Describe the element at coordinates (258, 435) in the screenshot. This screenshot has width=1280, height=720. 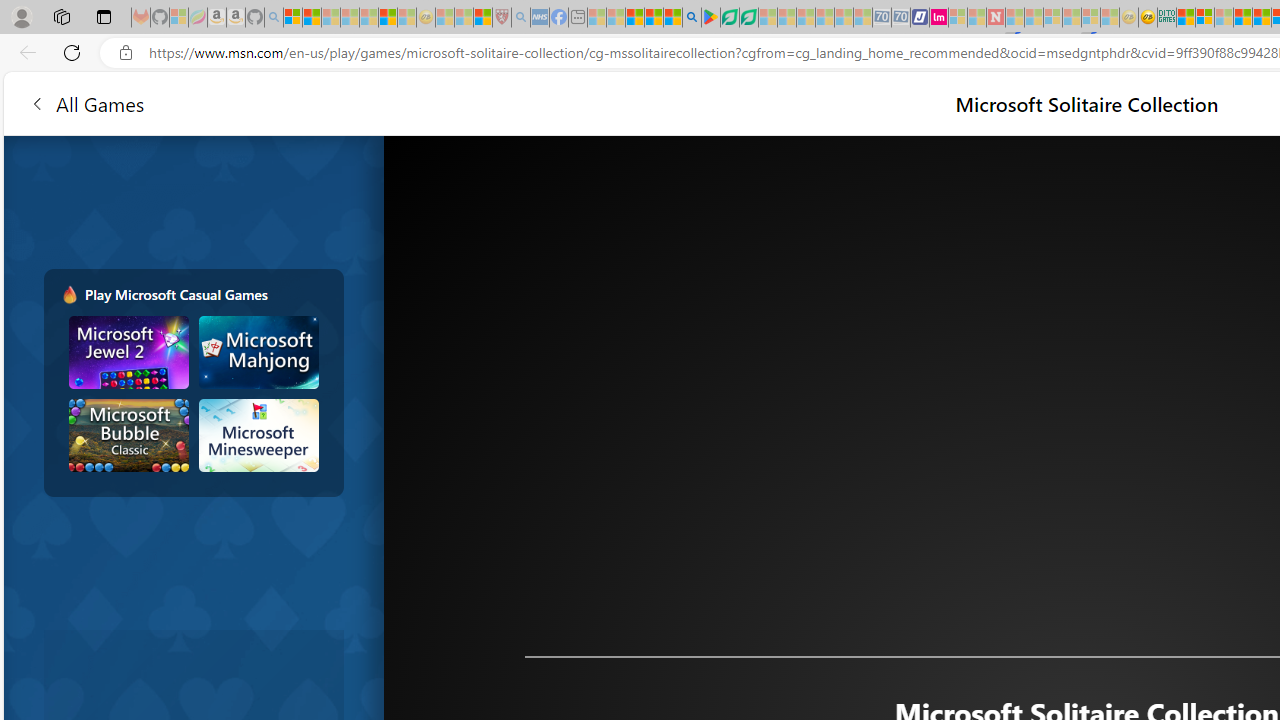
I see `Microsoft Minesweeper` at that location.